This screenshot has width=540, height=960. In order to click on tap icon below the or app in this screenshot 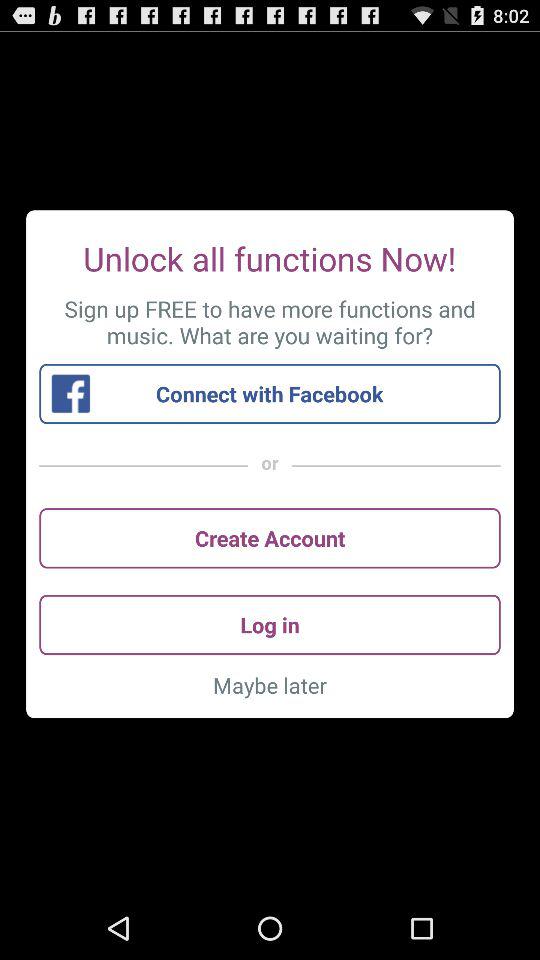, I will do `click(270, 538)`.